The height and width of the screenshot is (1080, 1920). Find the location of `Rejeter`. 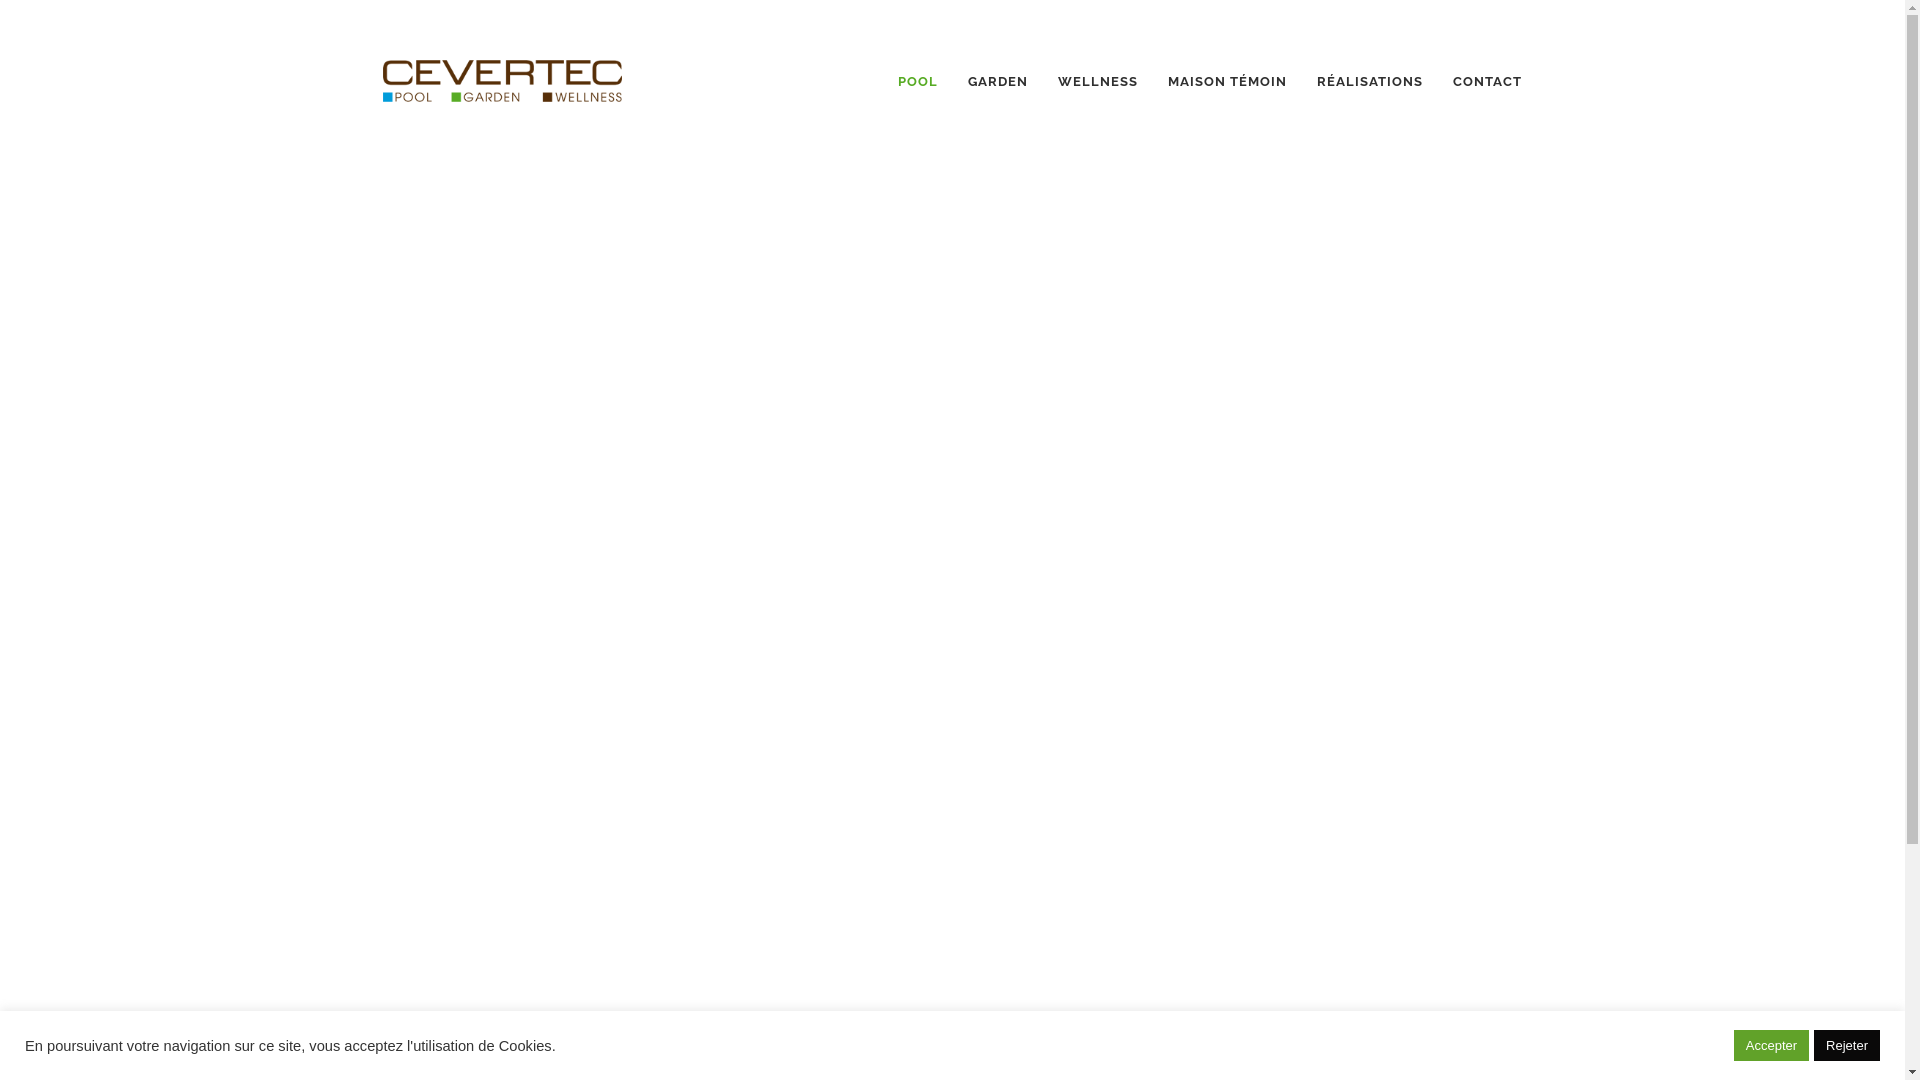

Rejeter is located at coordinates (1847, 1046).